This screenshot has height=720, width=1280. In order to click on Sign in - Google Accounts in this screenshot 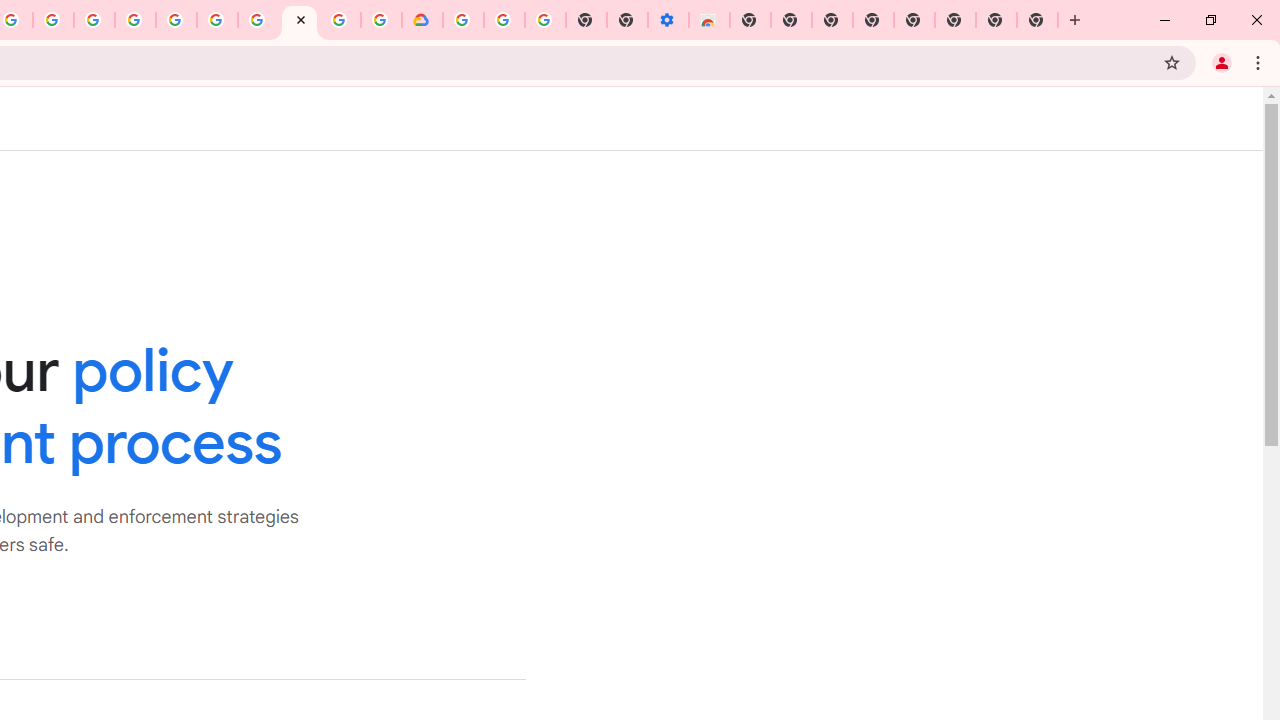, I will do `click(176, 20)`.